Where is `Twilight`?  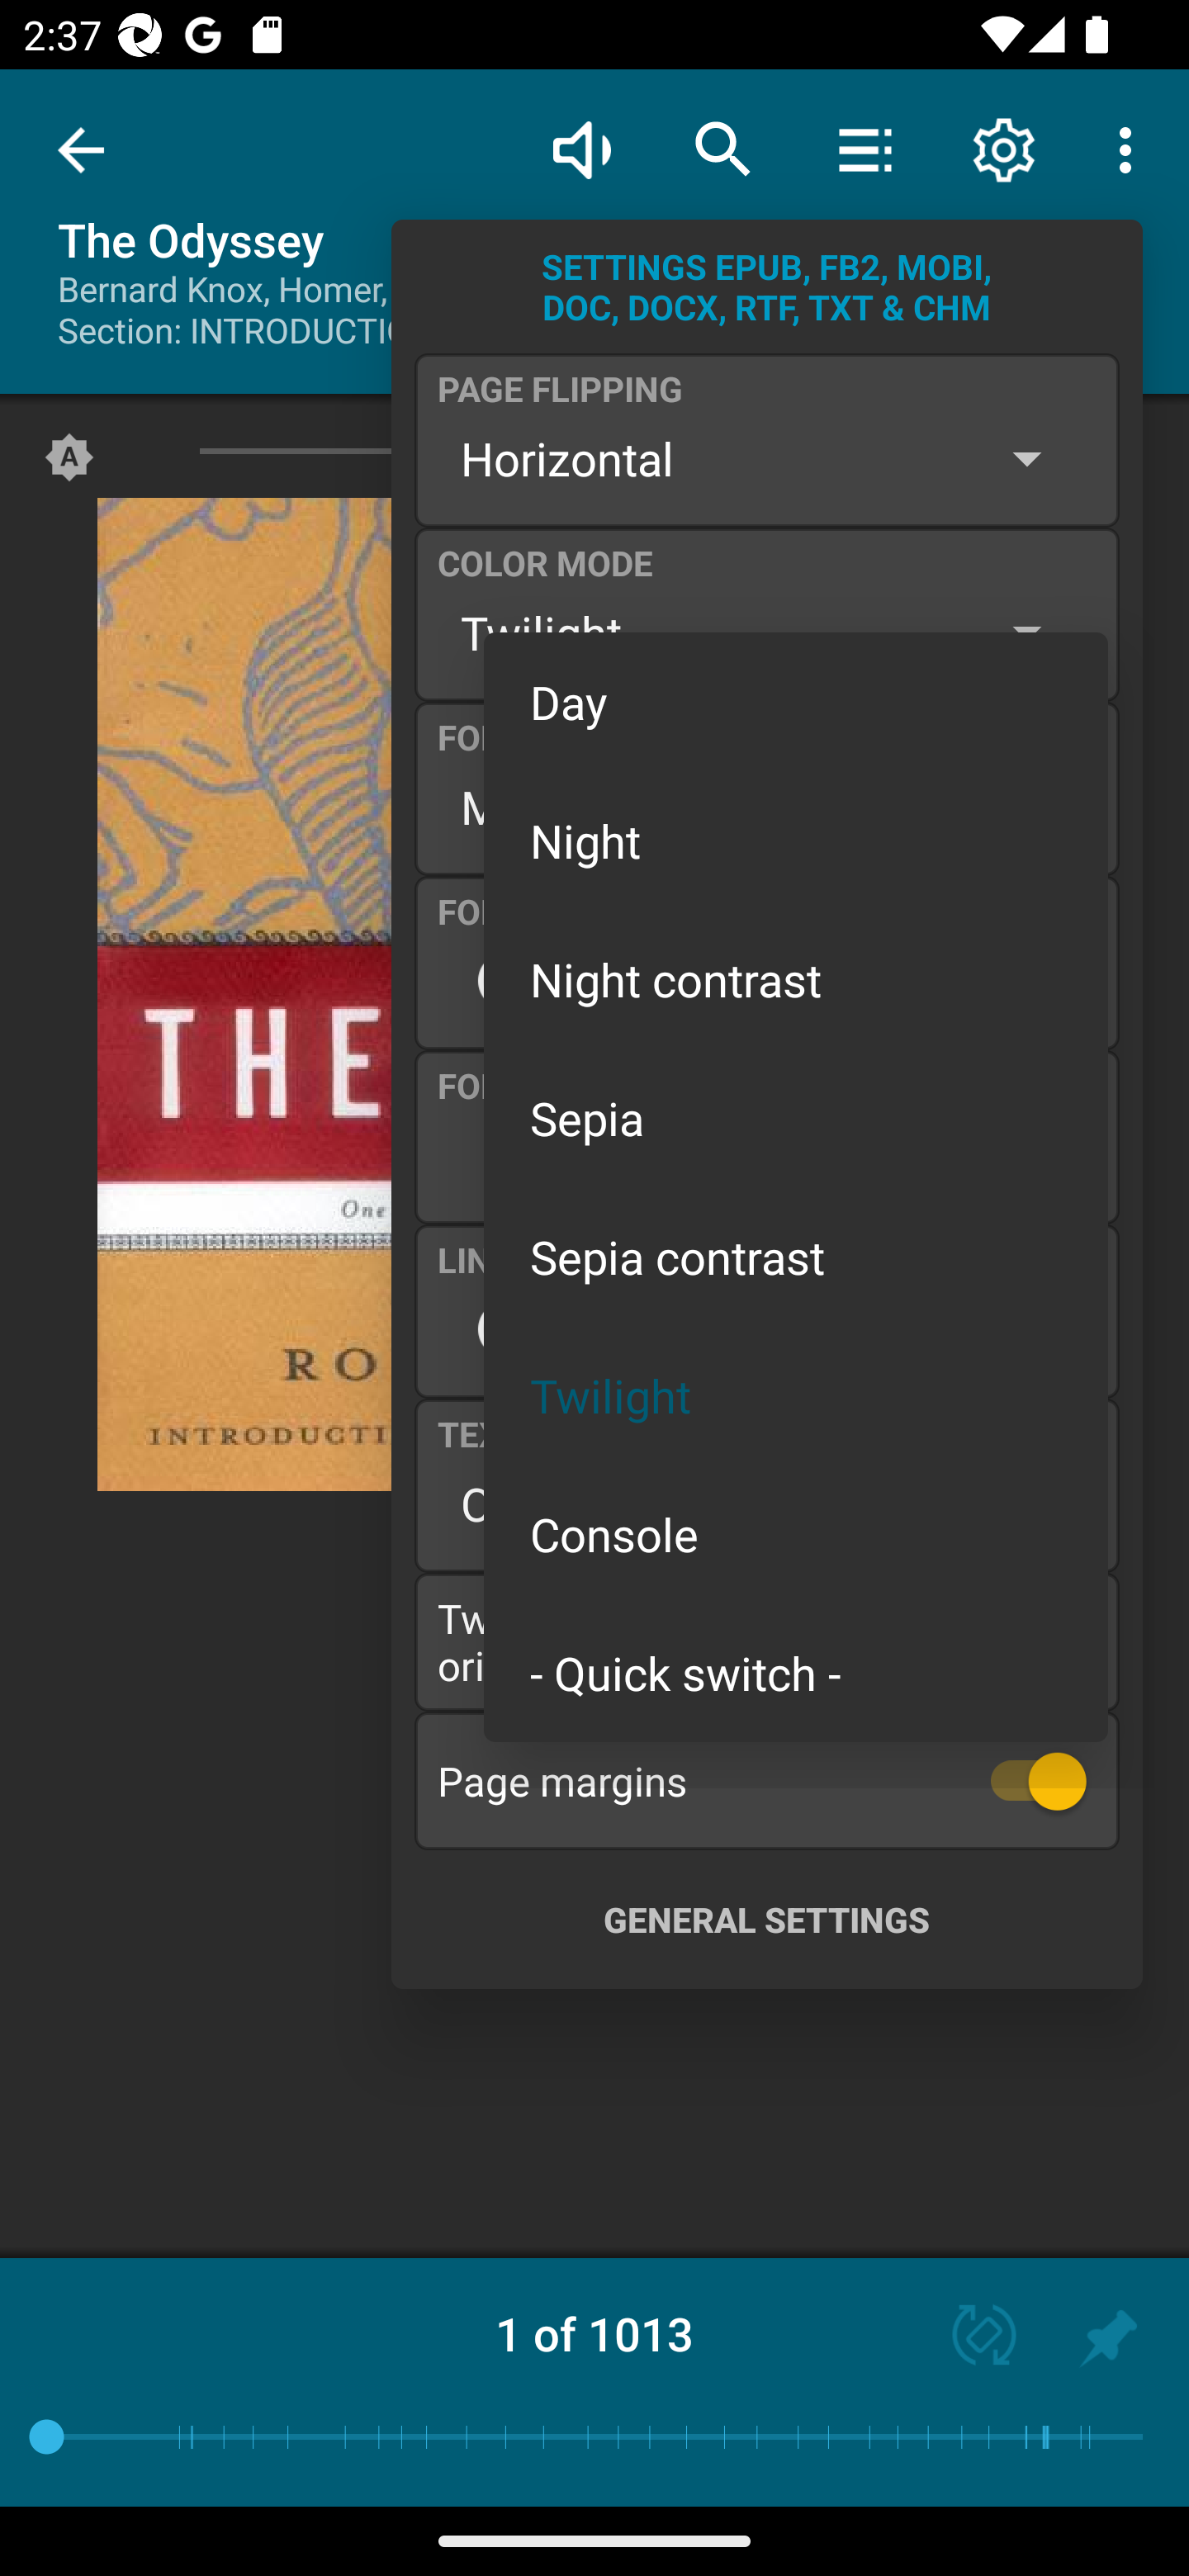 Twilight is located at coordinates (796, 1395).